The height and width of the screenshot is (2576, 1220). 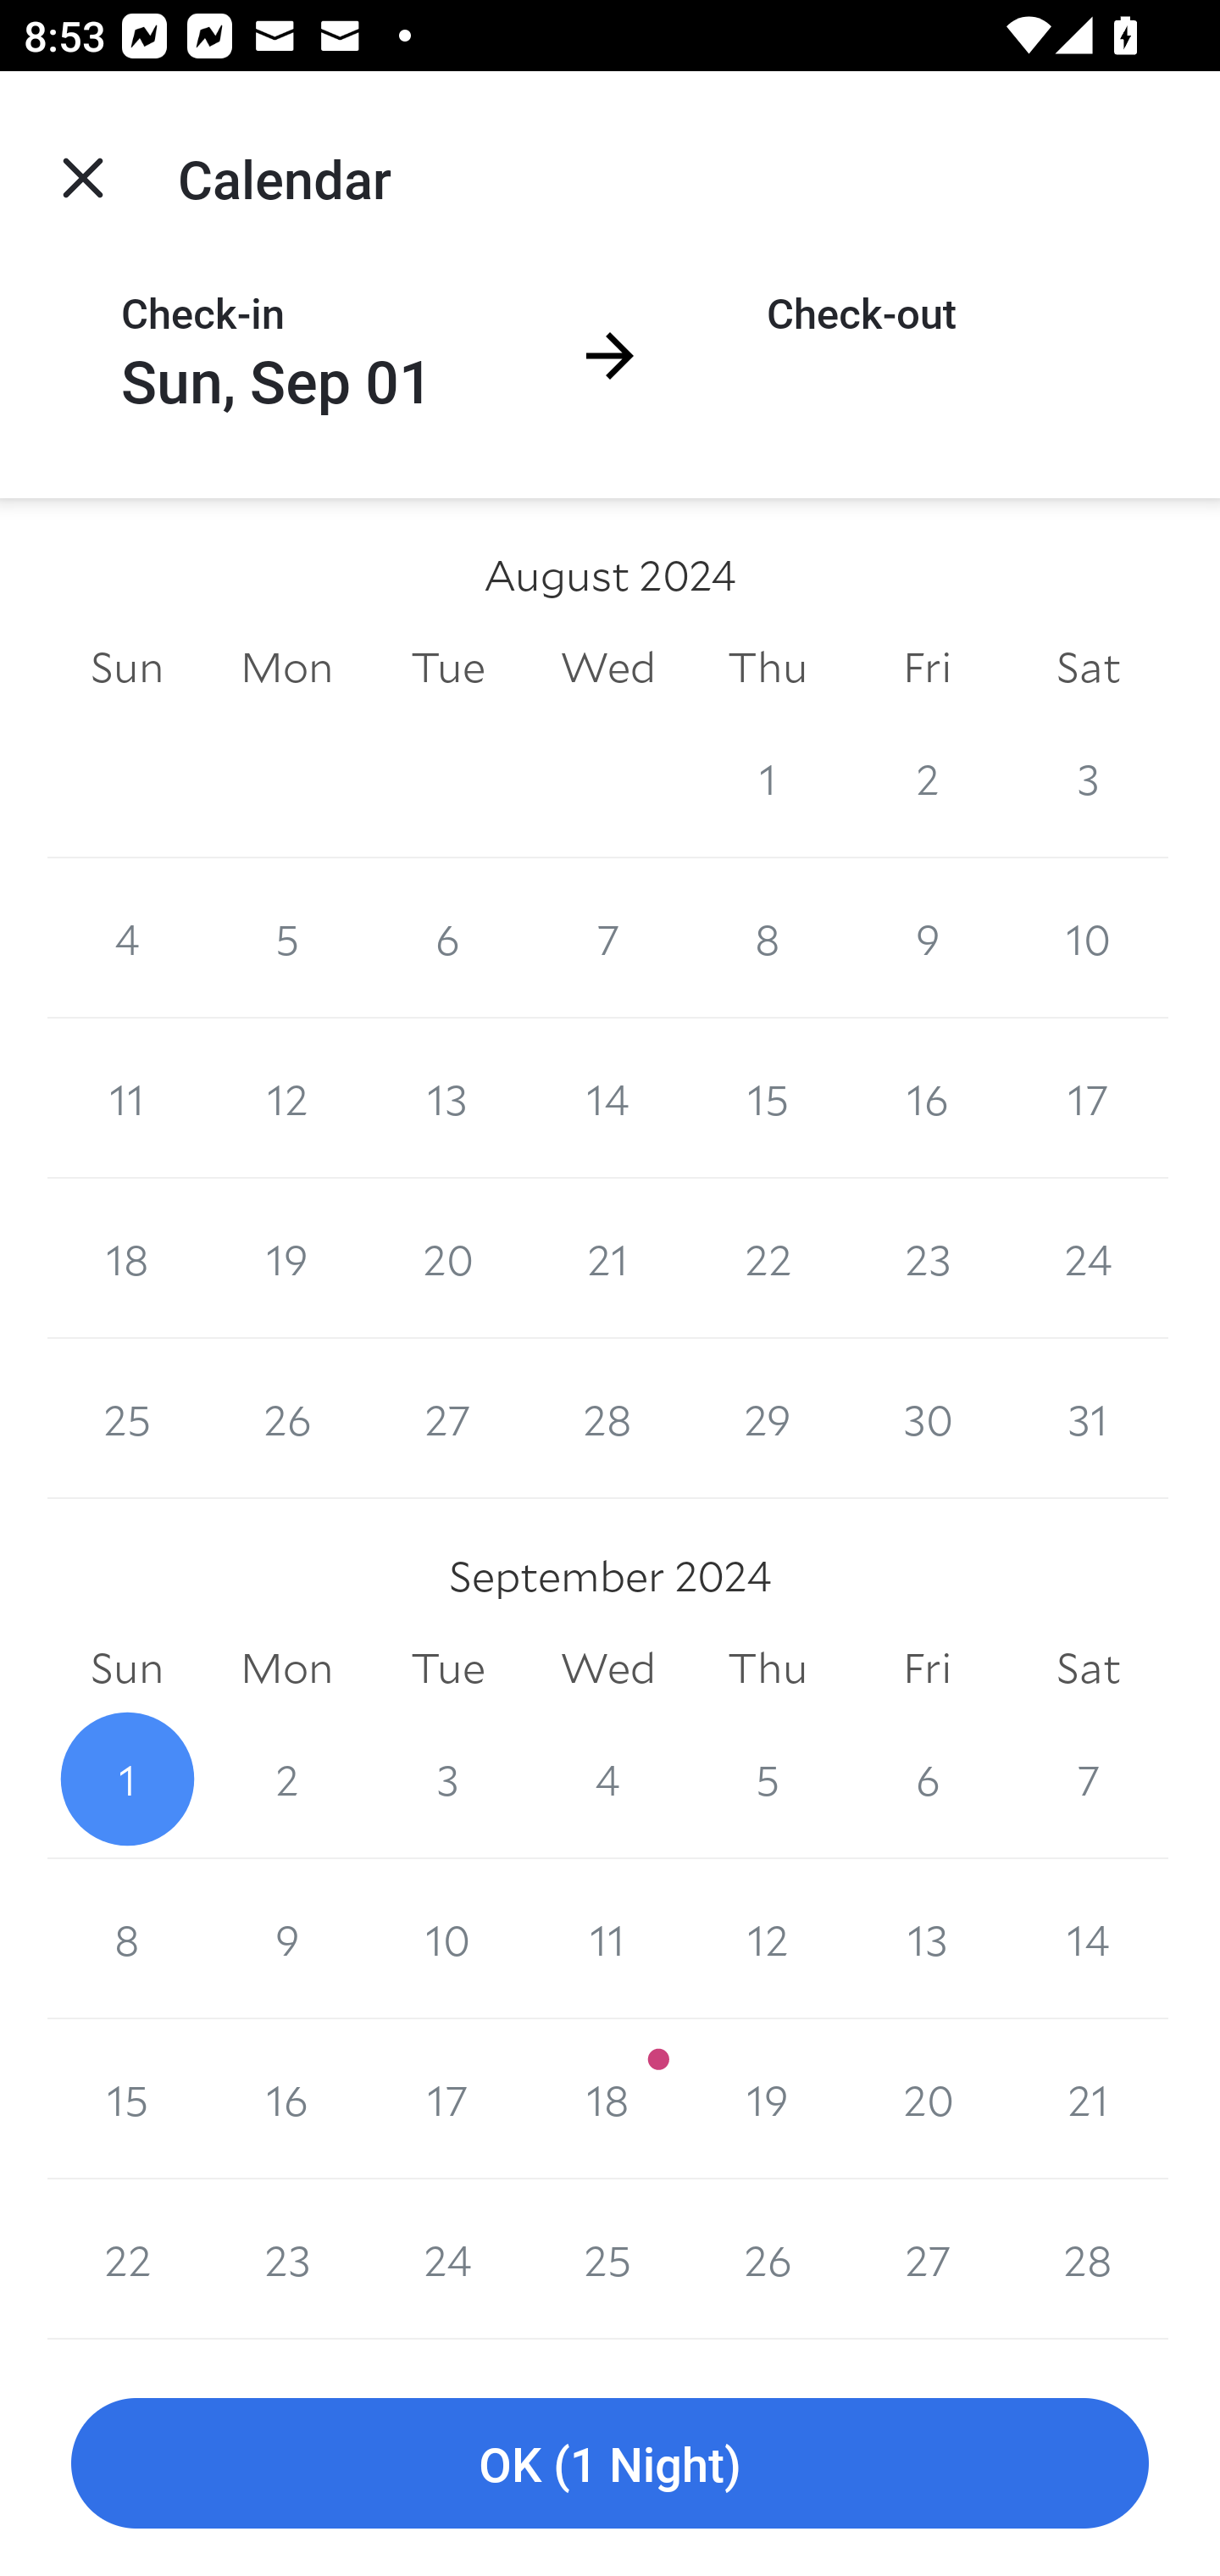 What do you see at coordinates (447, 1939) in the screenshot?
I see `10 10 September 2024` at bounding box center [447, 1939].